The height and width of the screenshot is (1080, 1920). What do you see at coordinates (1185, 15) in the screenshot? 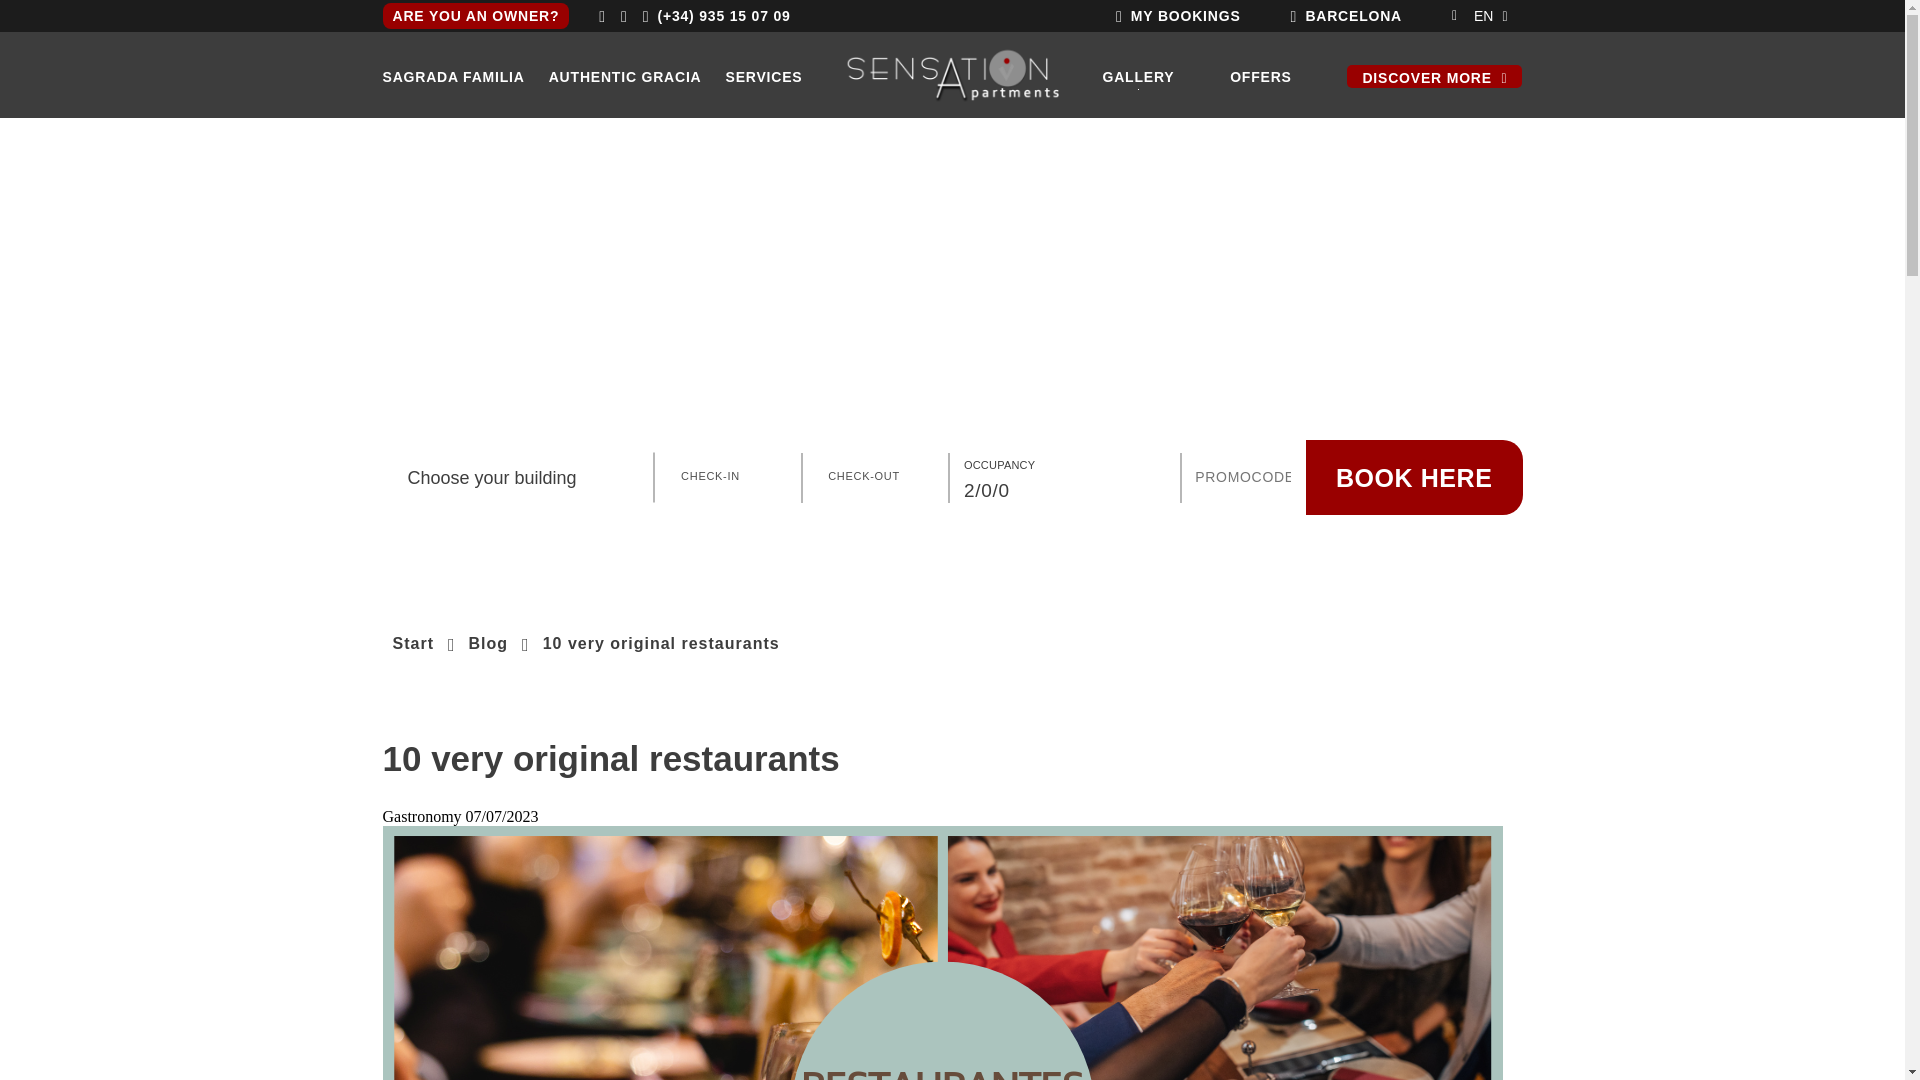
I see `MY BOOKINGS` at bounding box center [1185, 15].